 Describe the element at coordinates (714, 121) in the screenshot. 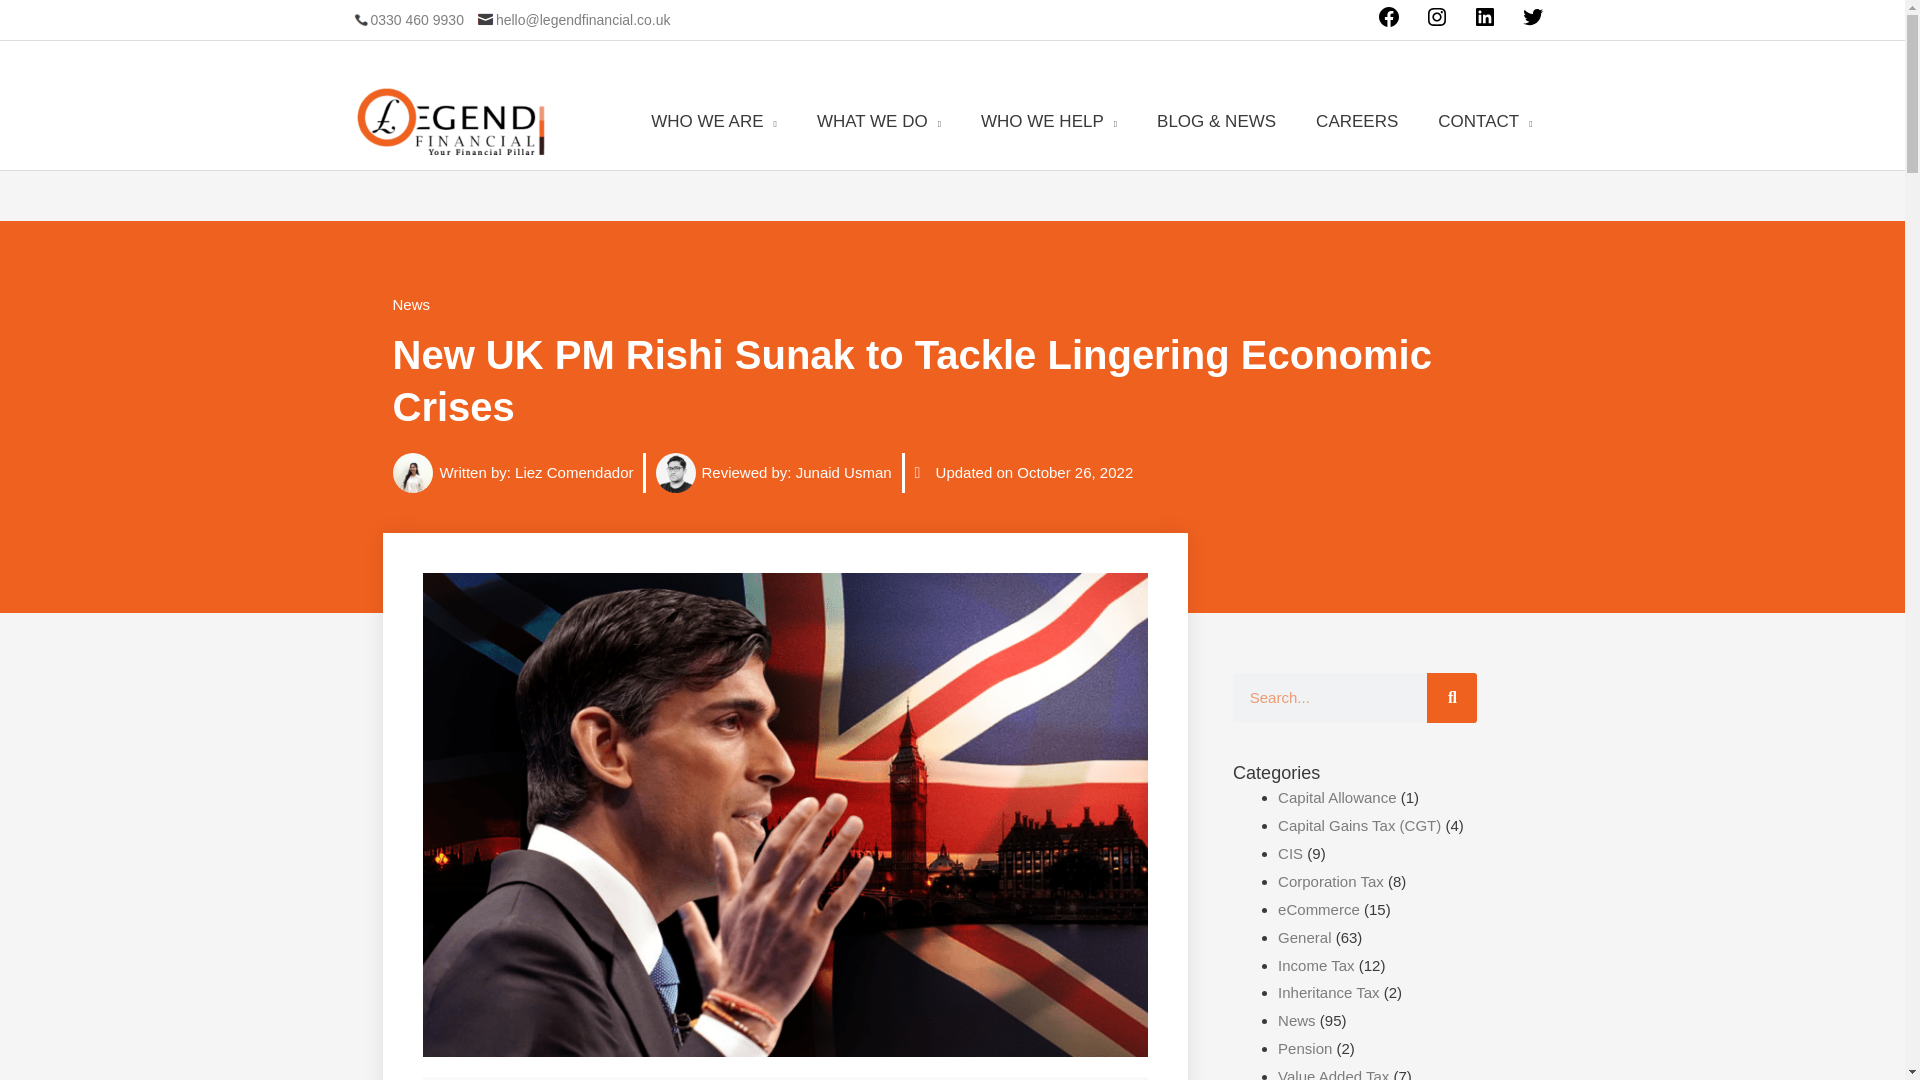

I see `WHO WE ARE` at that location.